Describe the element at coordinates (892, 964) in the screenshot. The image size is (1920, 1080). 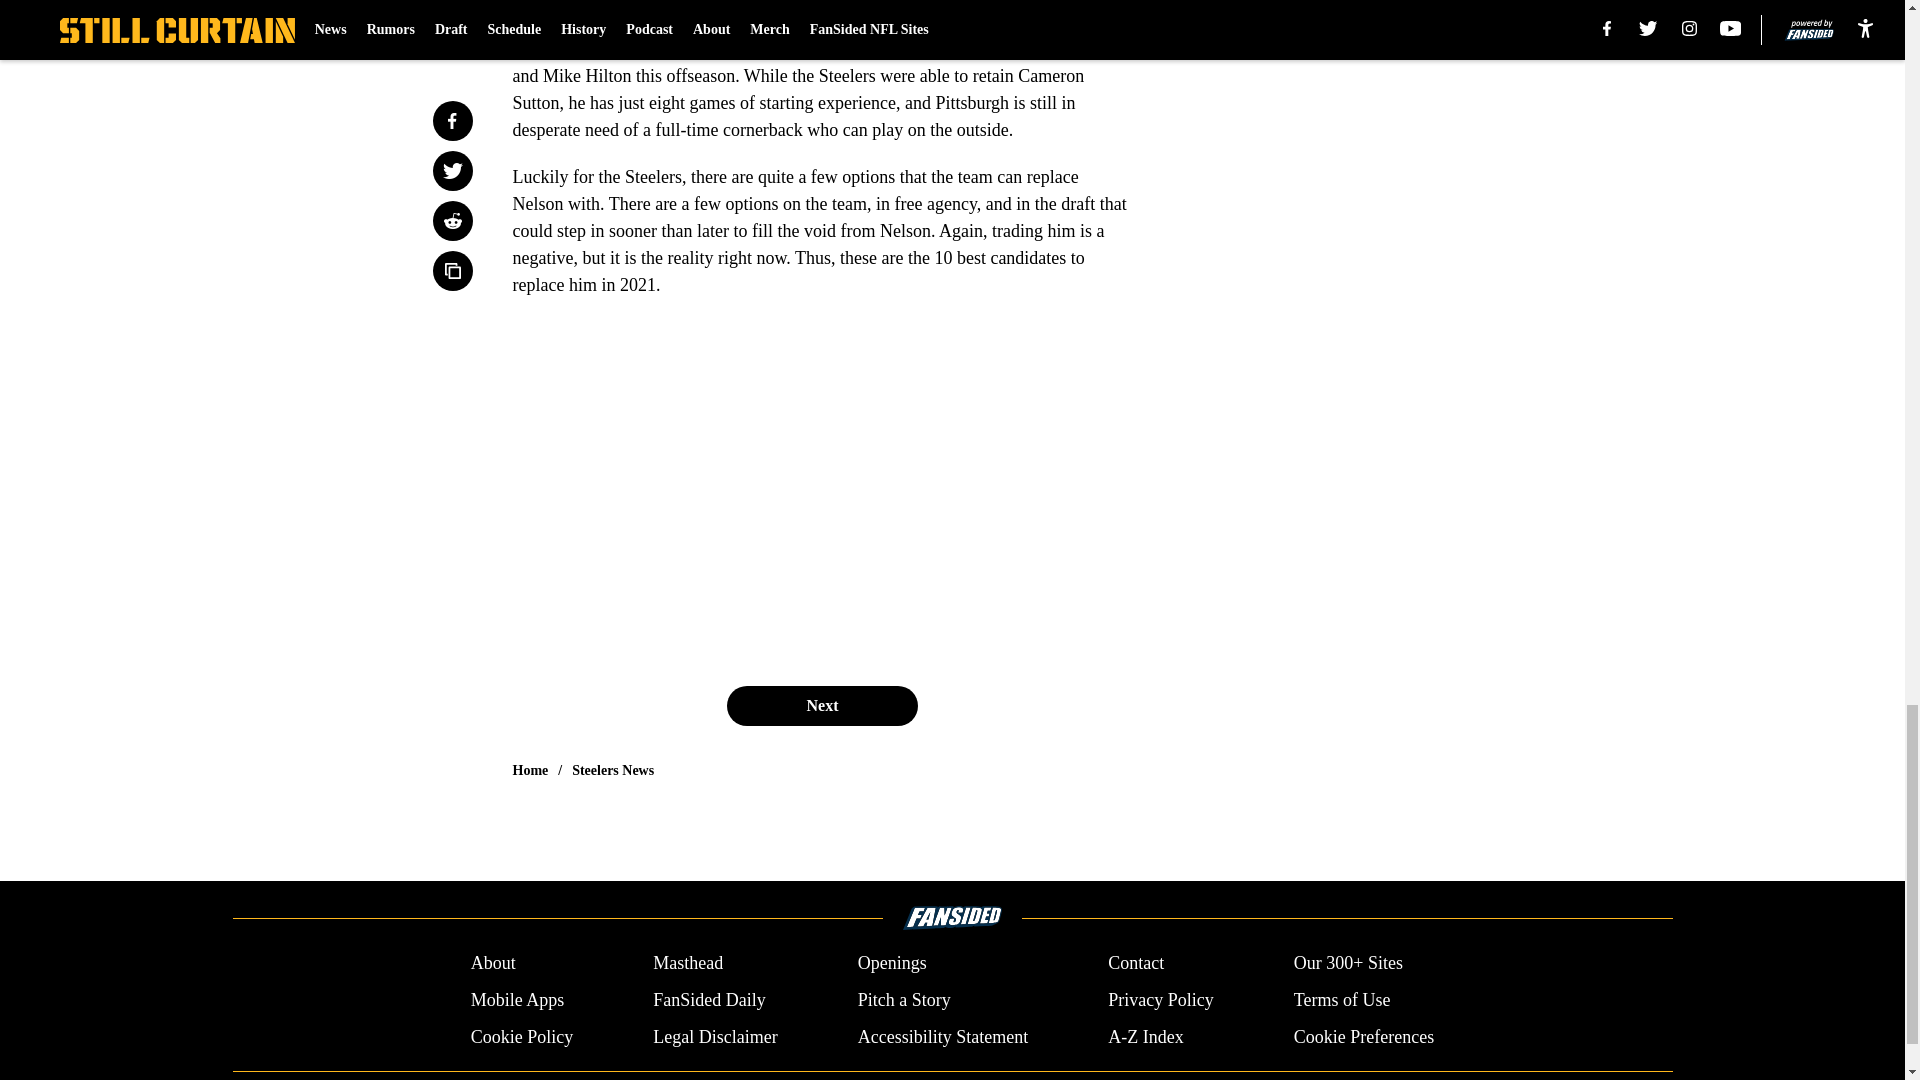
I see `Openings` at that location.